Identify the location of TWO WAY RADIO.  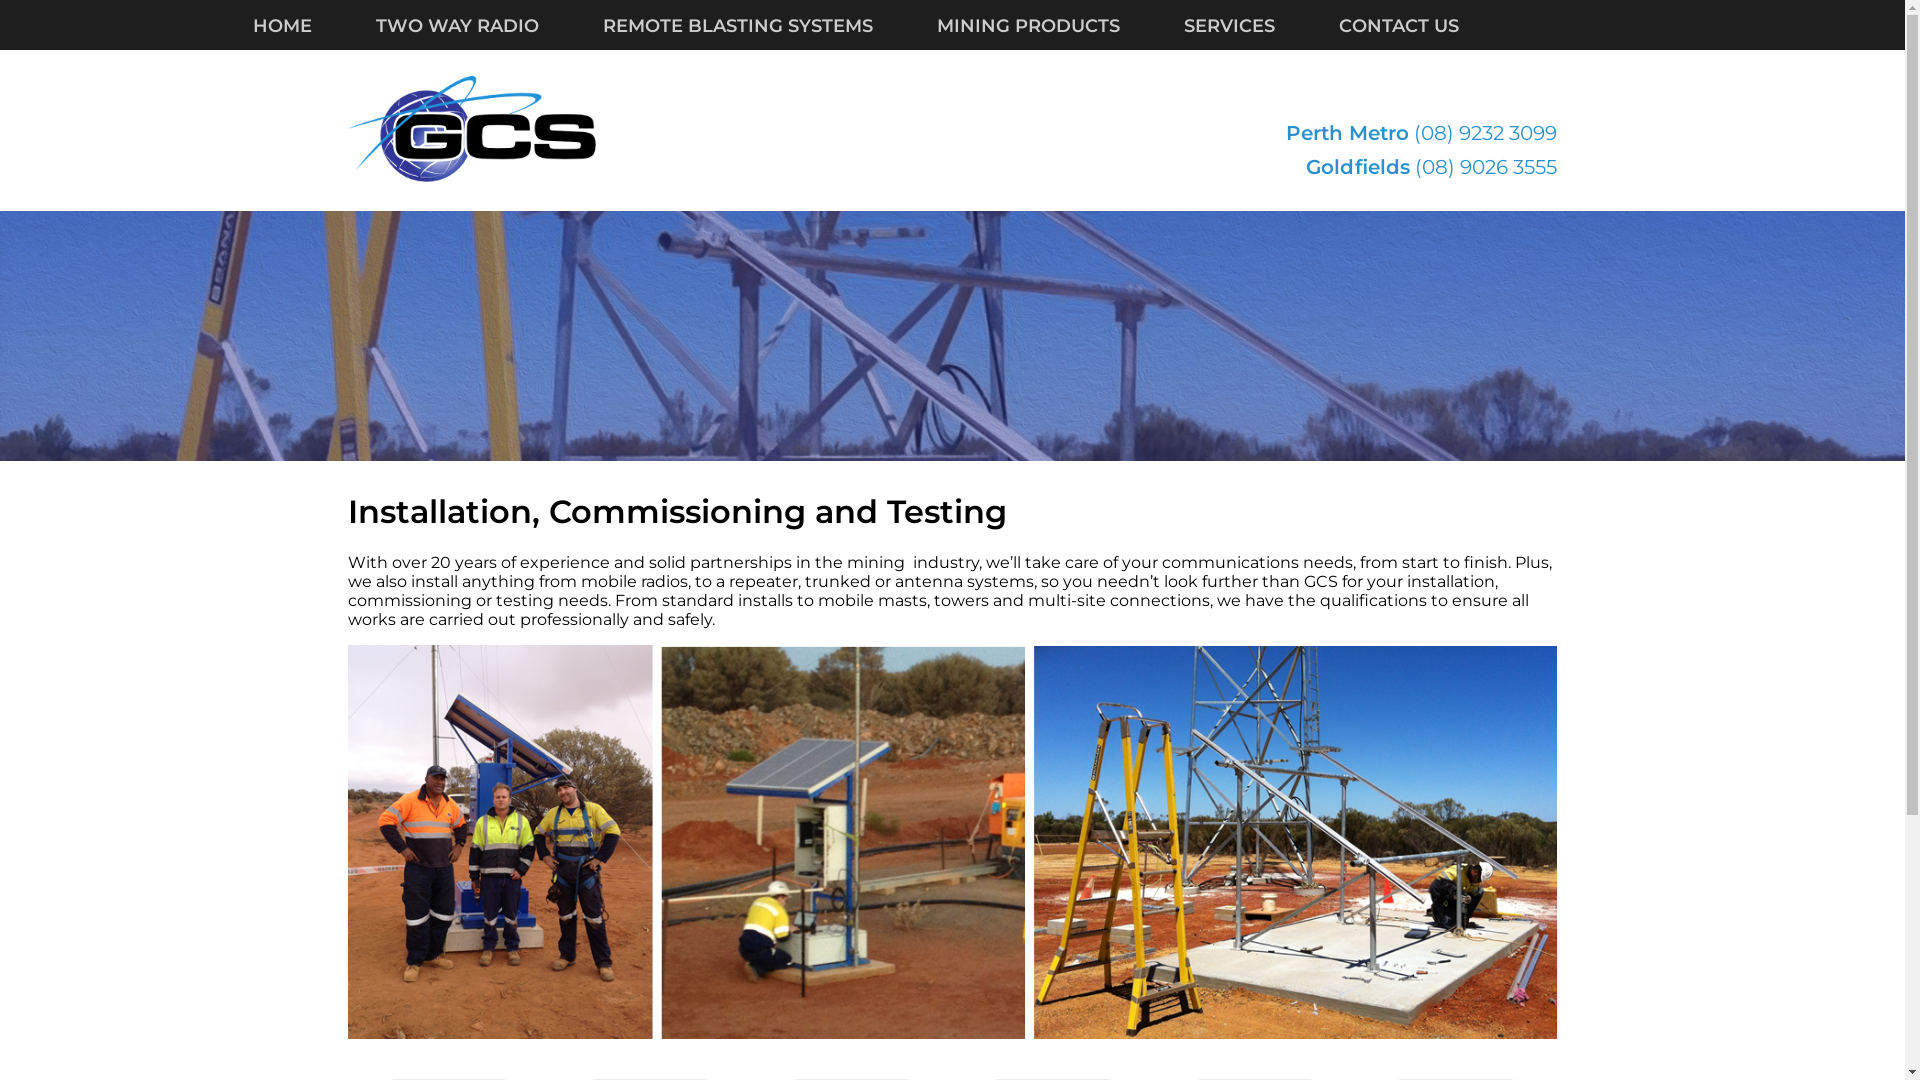
(490, 26).